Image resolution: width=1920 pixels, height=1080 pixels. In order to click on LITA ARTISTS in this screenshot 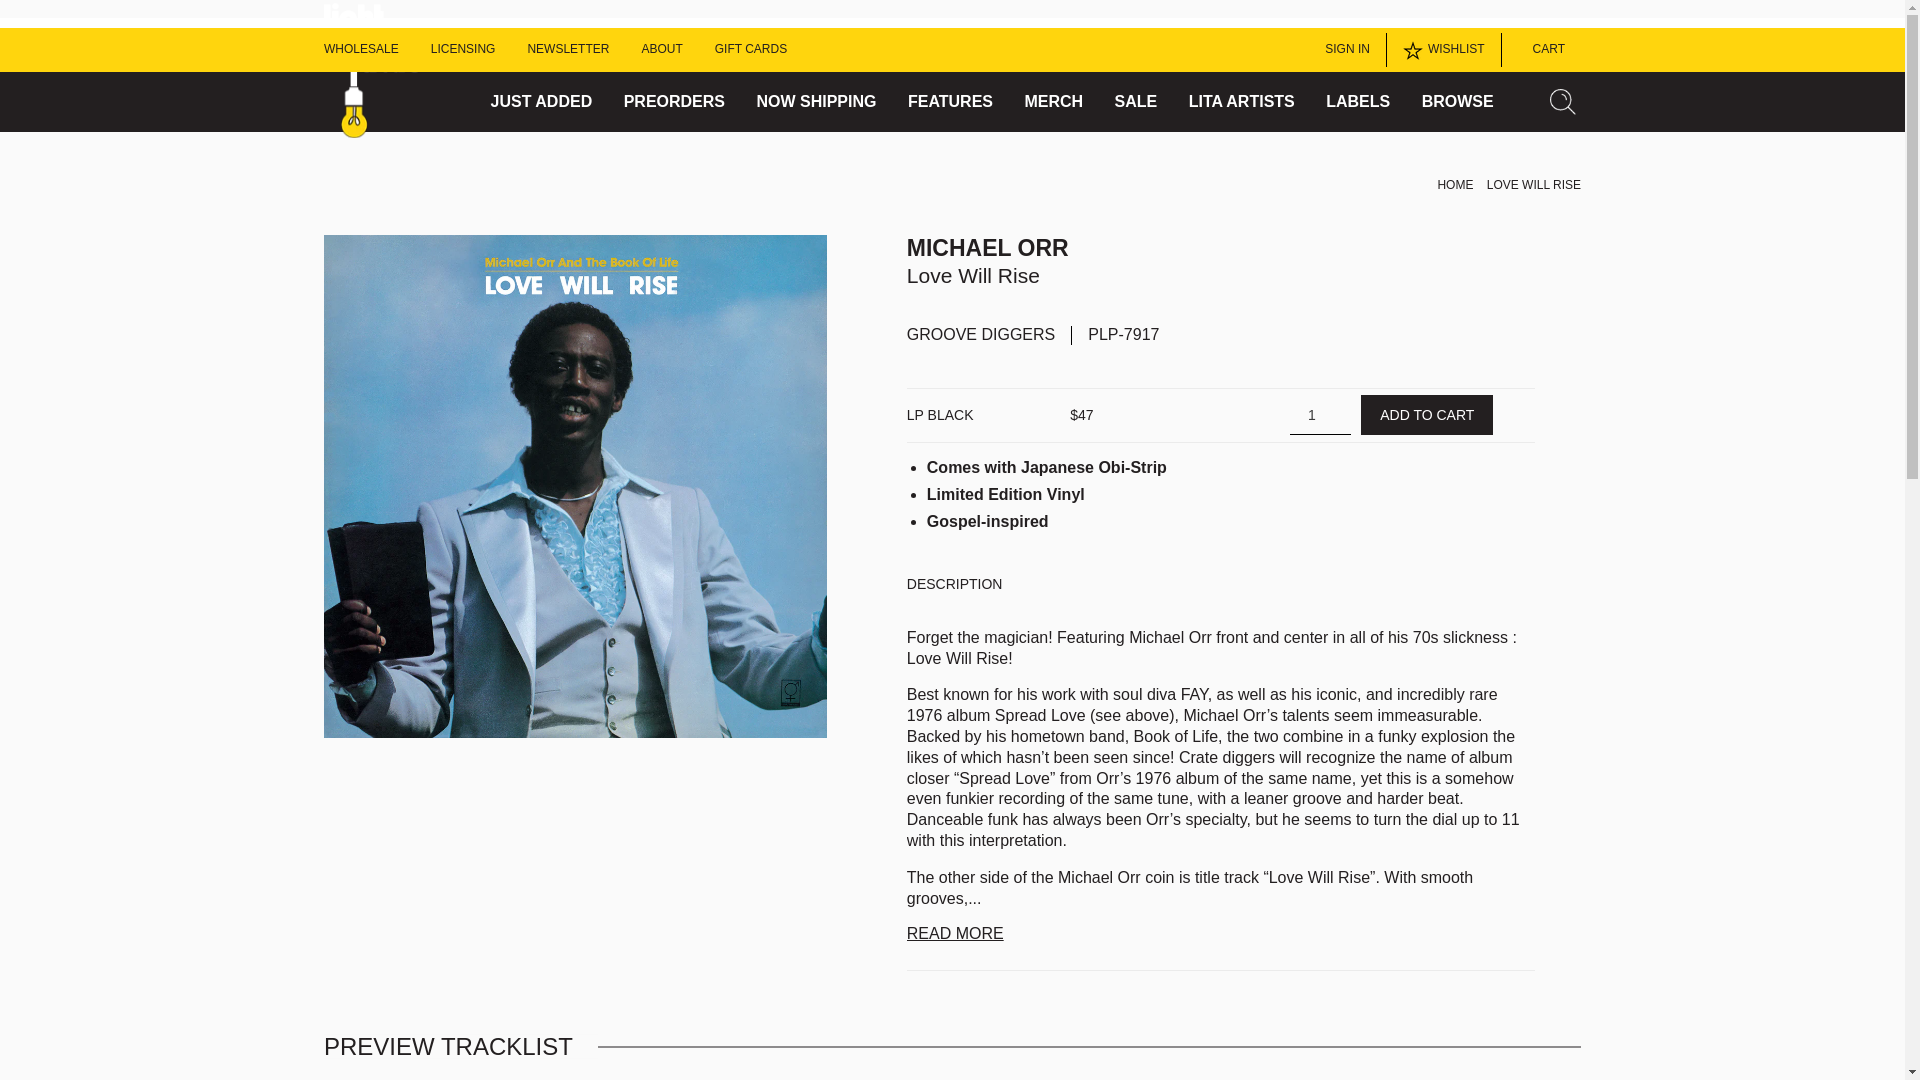, I will do `click(1241, 102)`.